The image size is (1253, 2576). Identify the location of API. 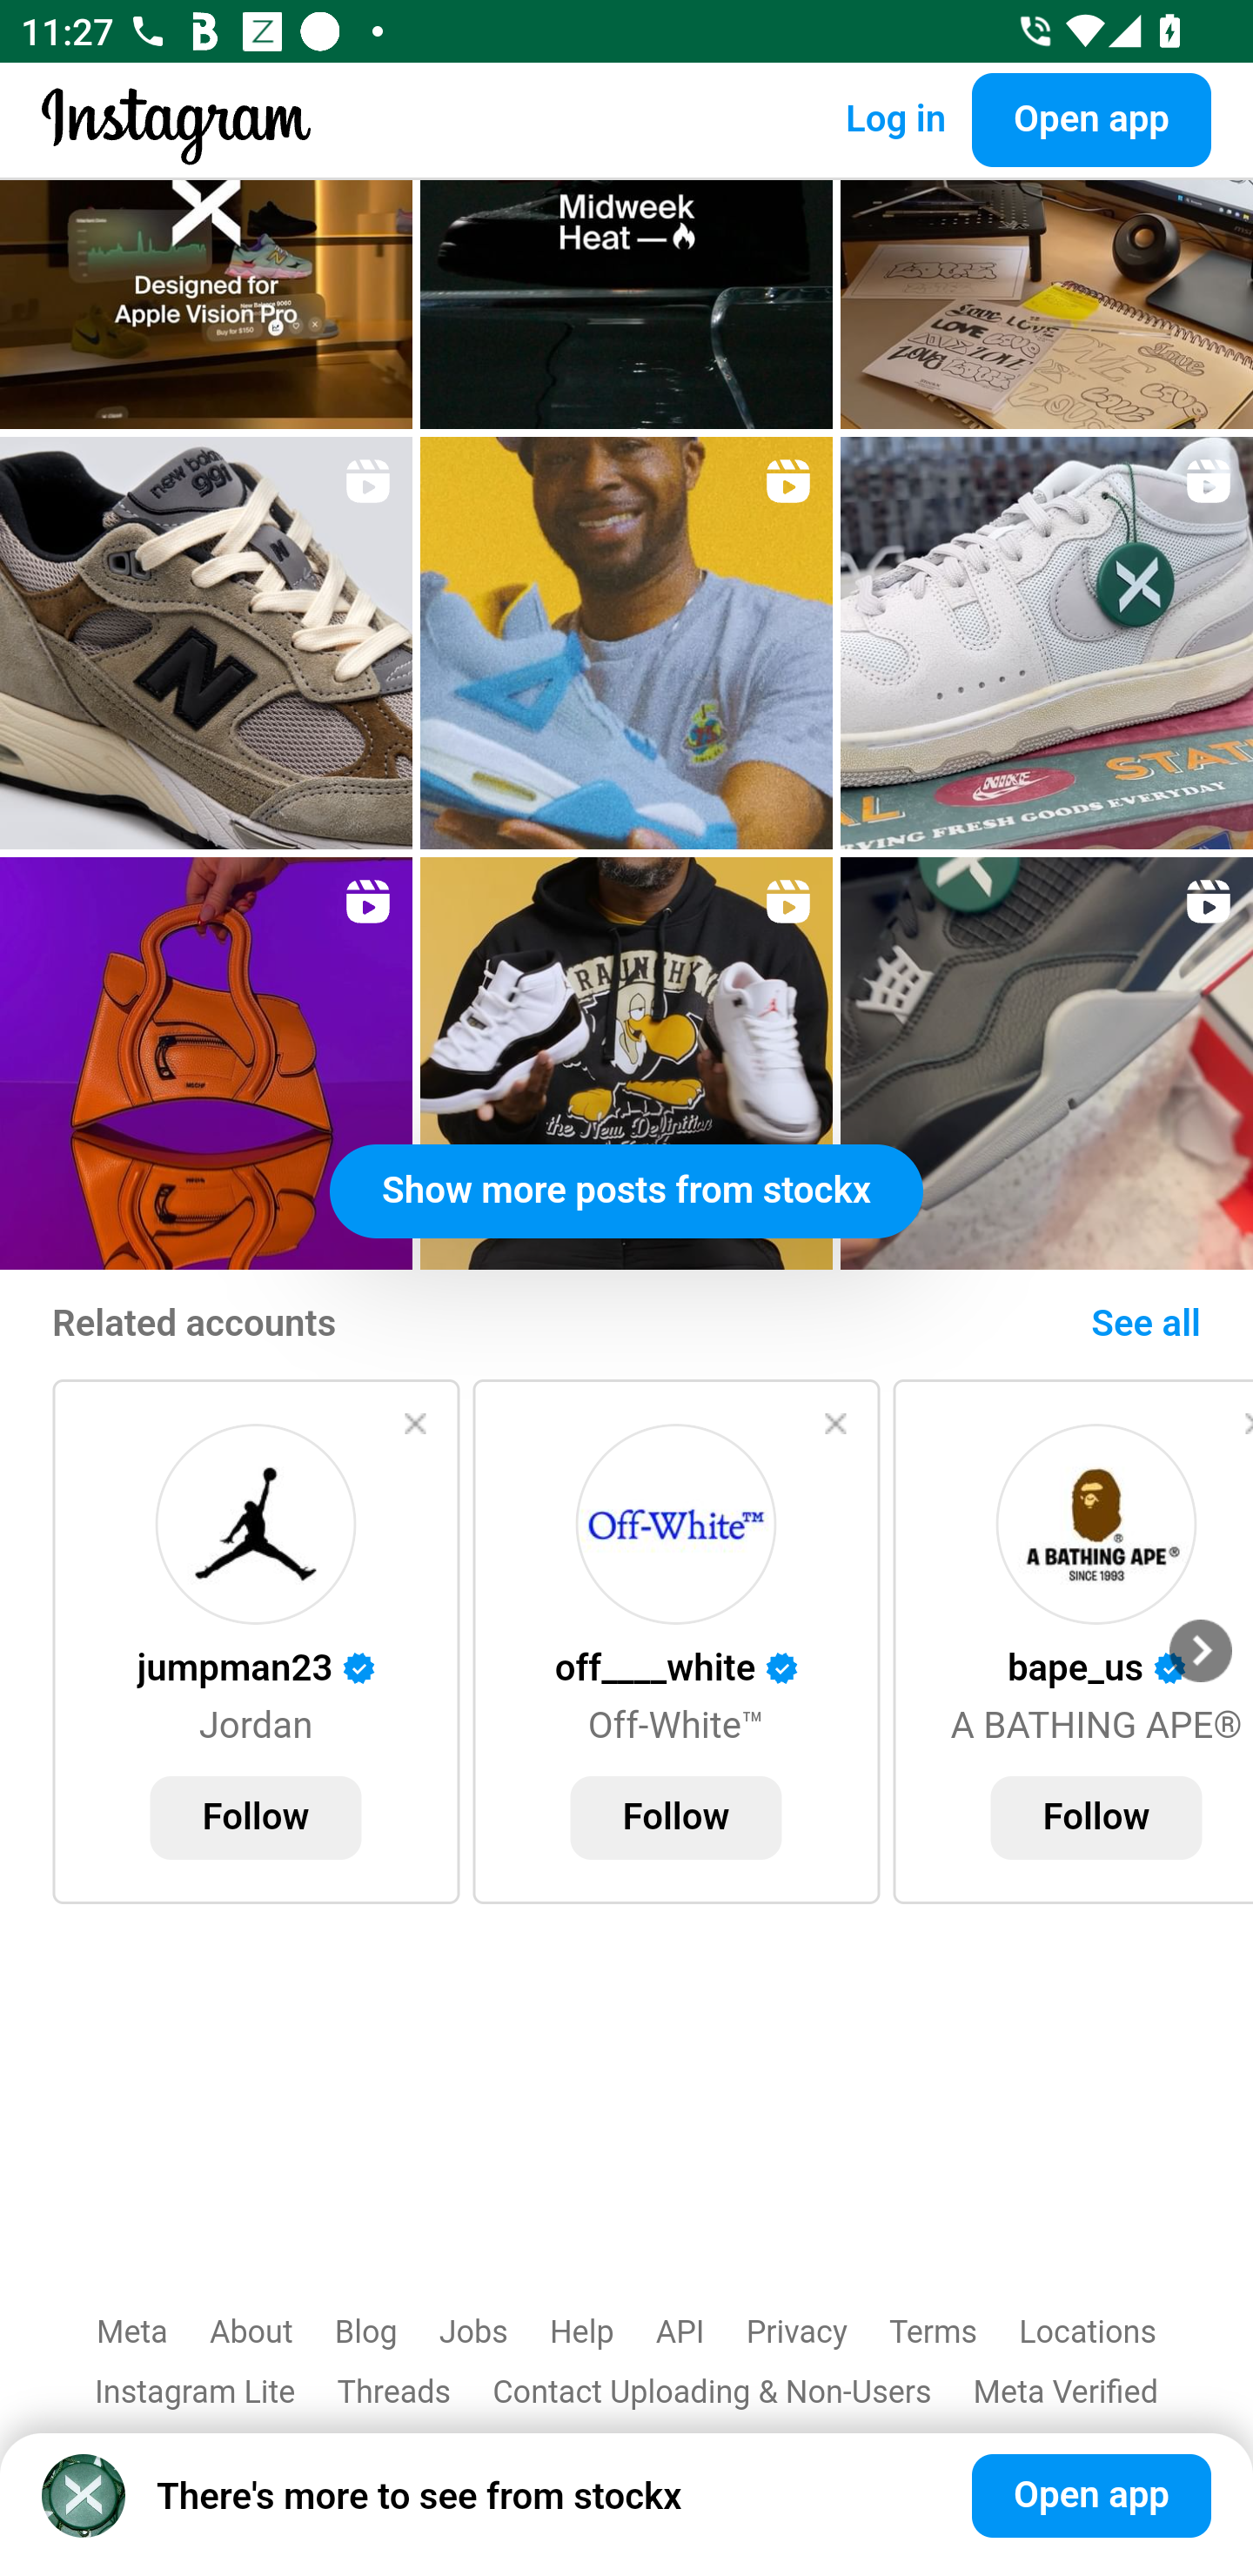
(680, 2332).